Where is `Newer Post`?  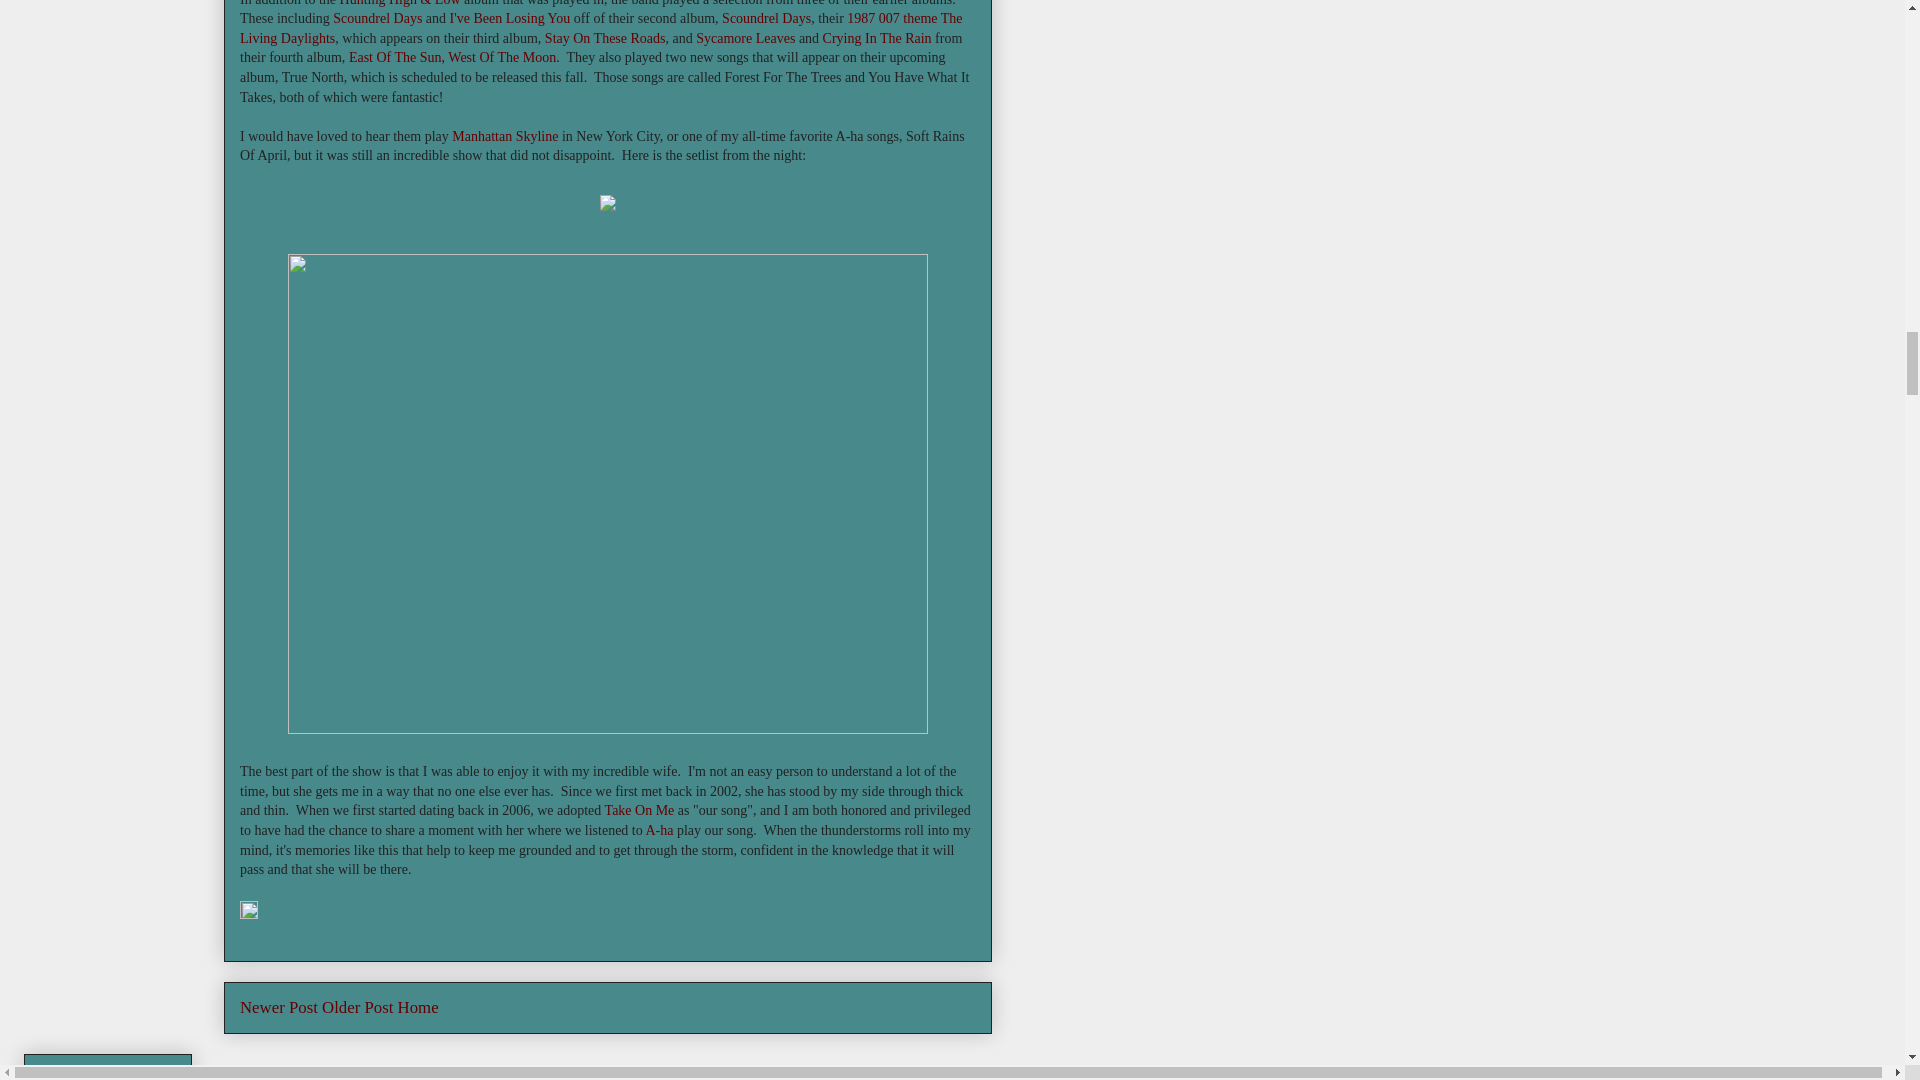 Newer Post is located at coordinates (279, 1007).